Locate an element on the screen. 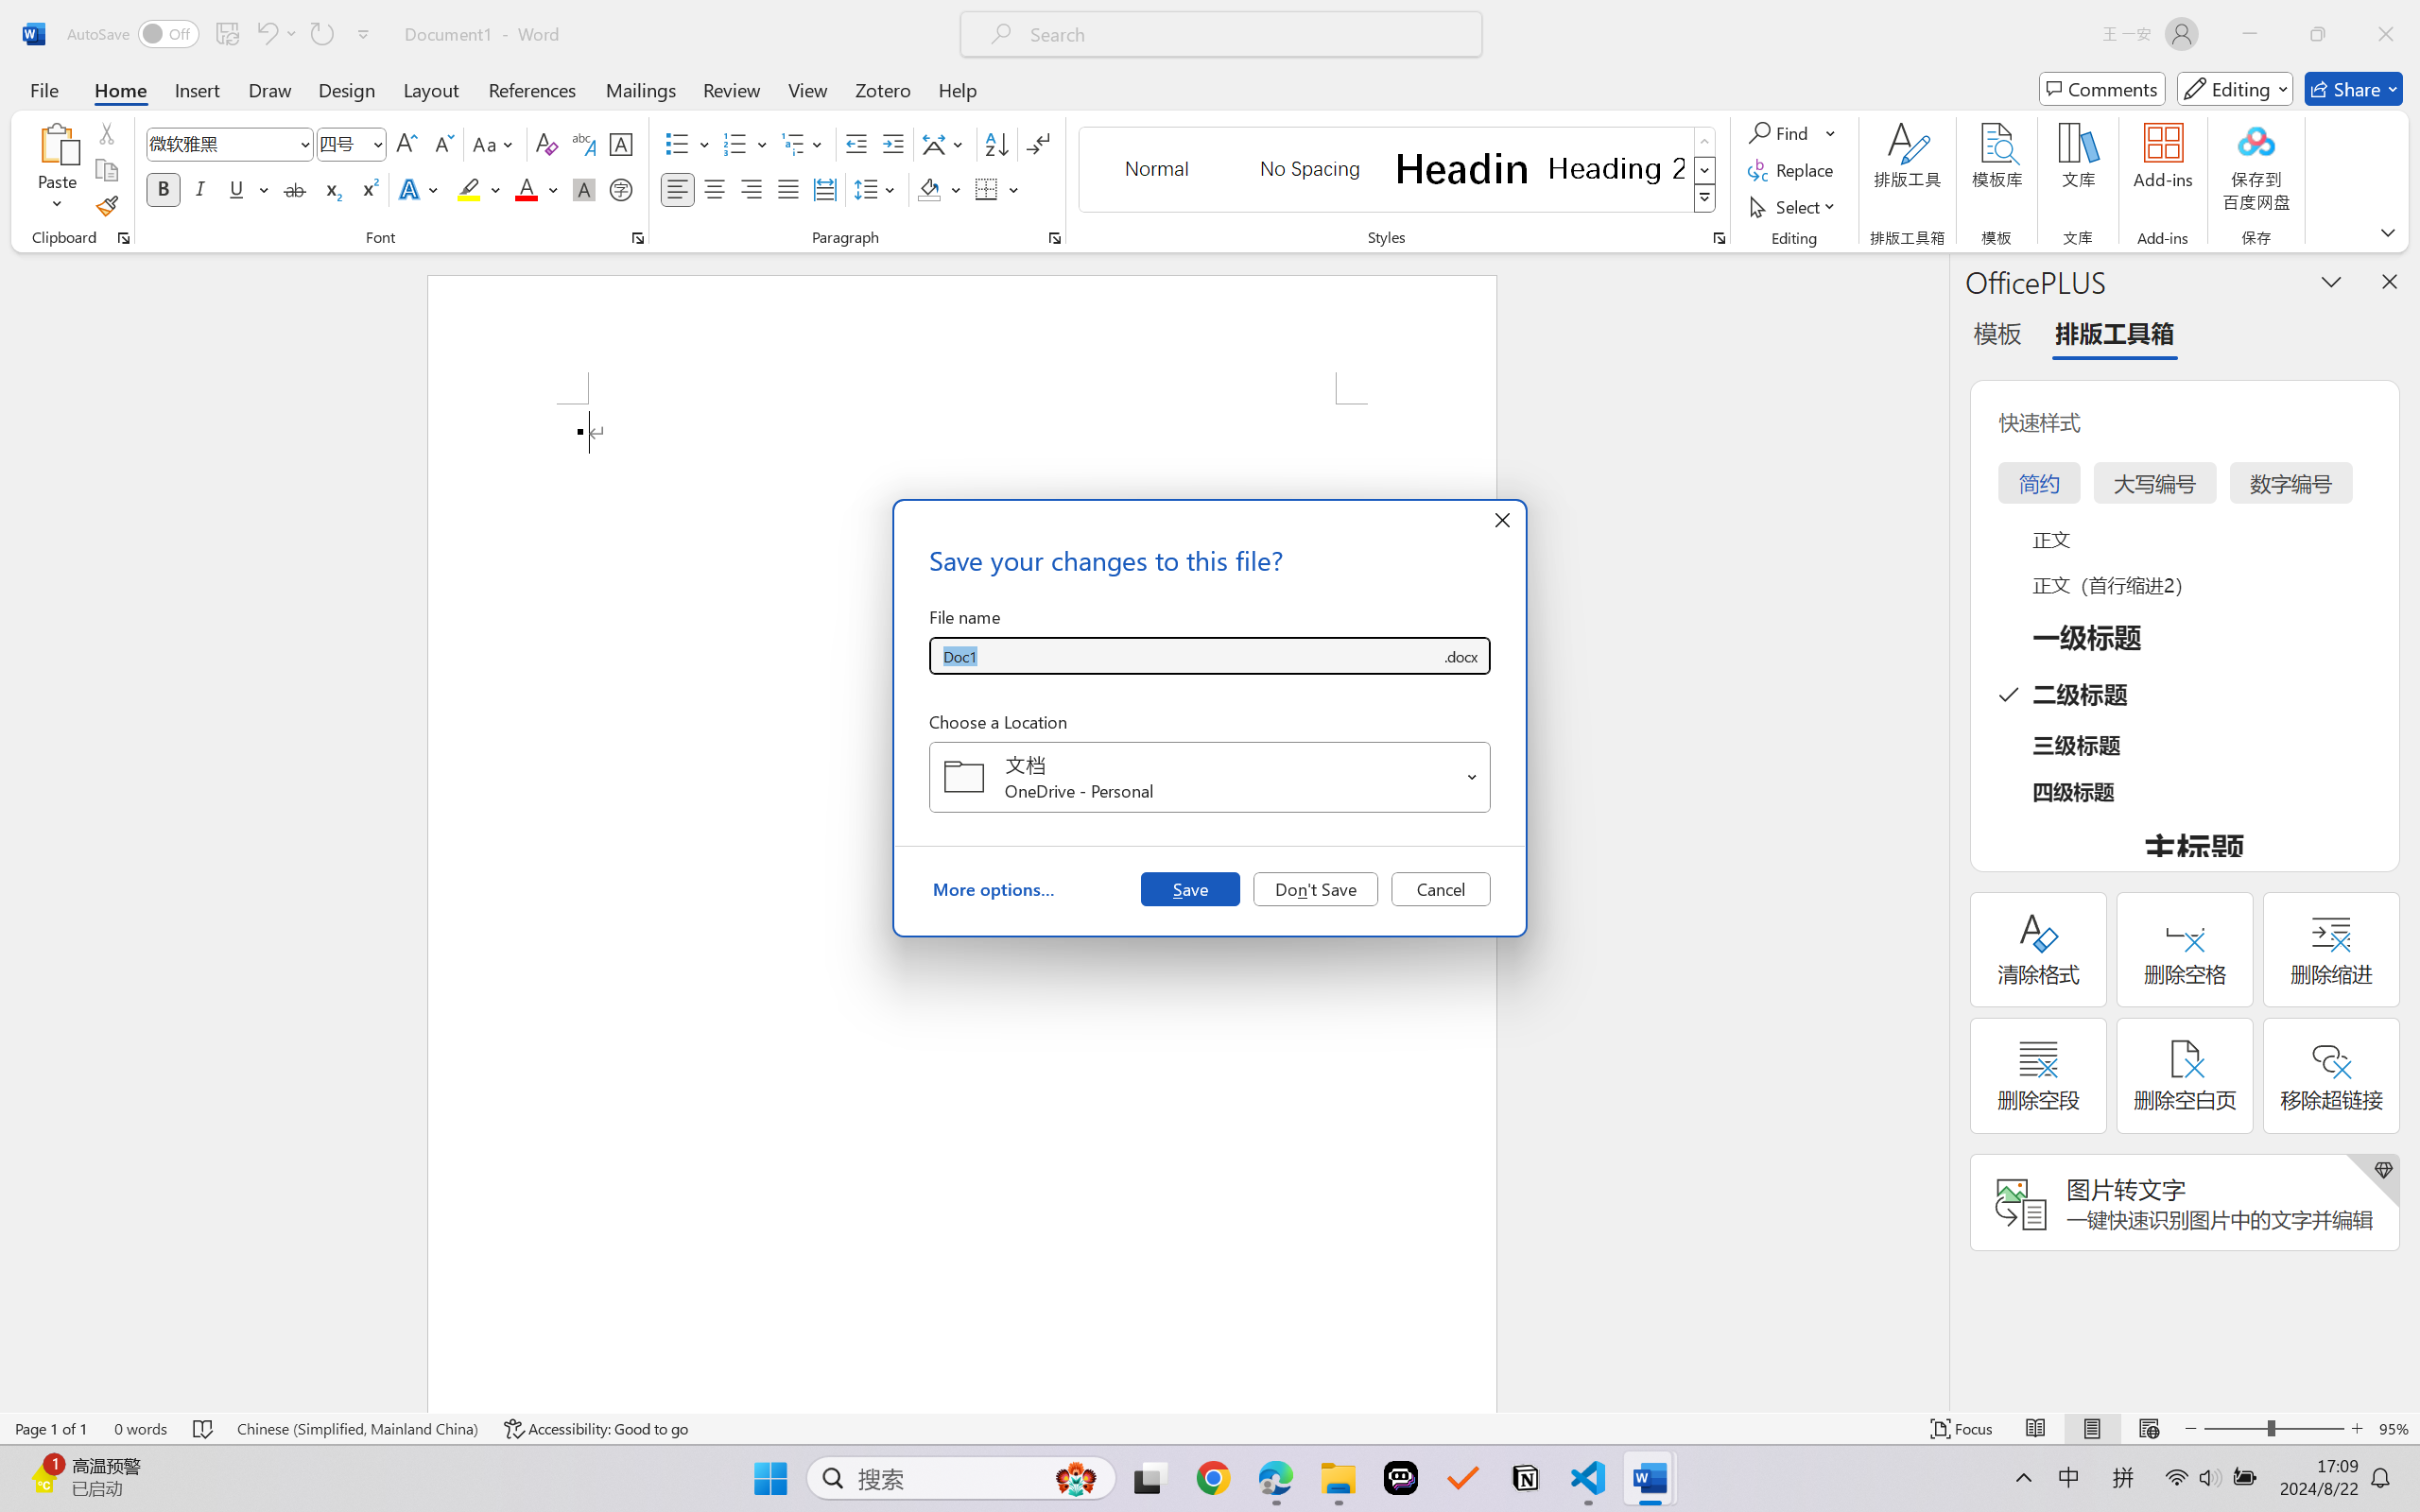 This screenshot has height=1512, width=2420. Save as type is located at coordinates (1460, 656).